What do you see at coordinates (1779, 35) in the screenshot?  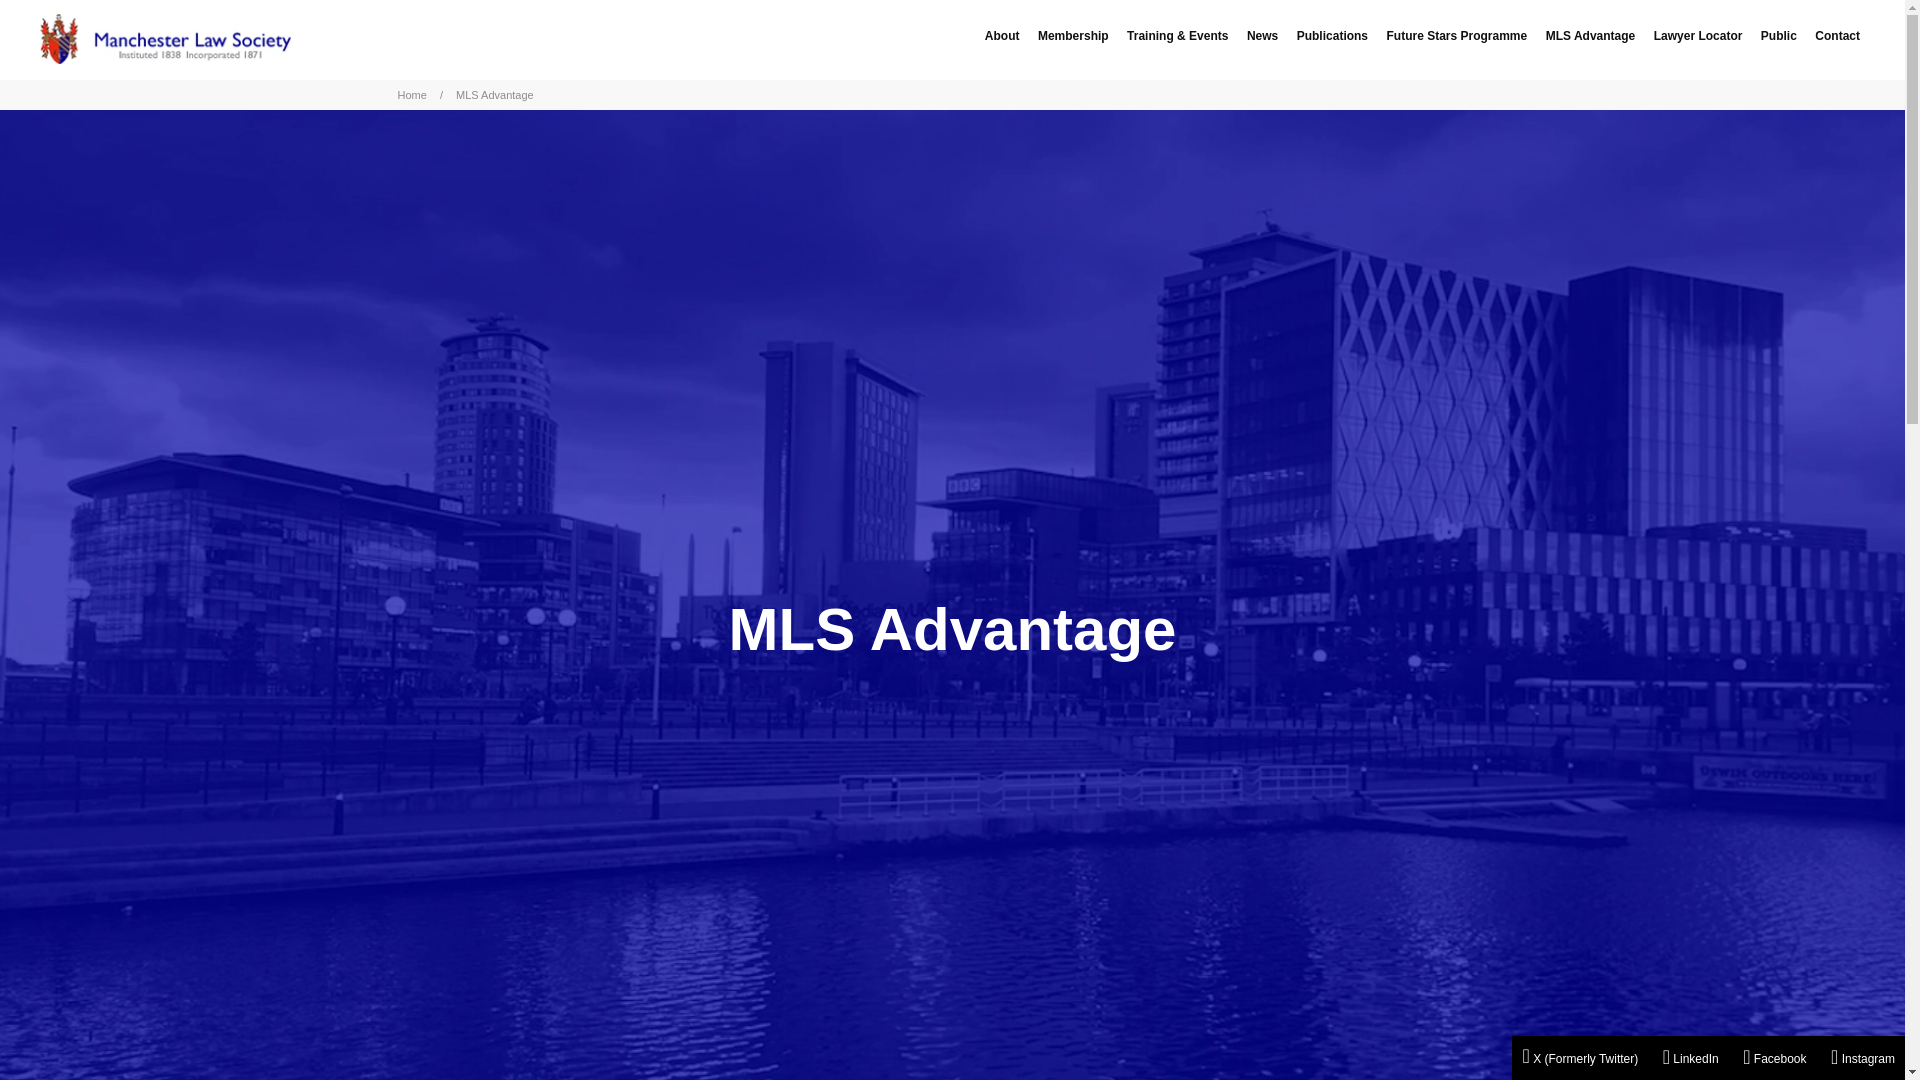 I see `Public` at bounding box center [1779, 35].